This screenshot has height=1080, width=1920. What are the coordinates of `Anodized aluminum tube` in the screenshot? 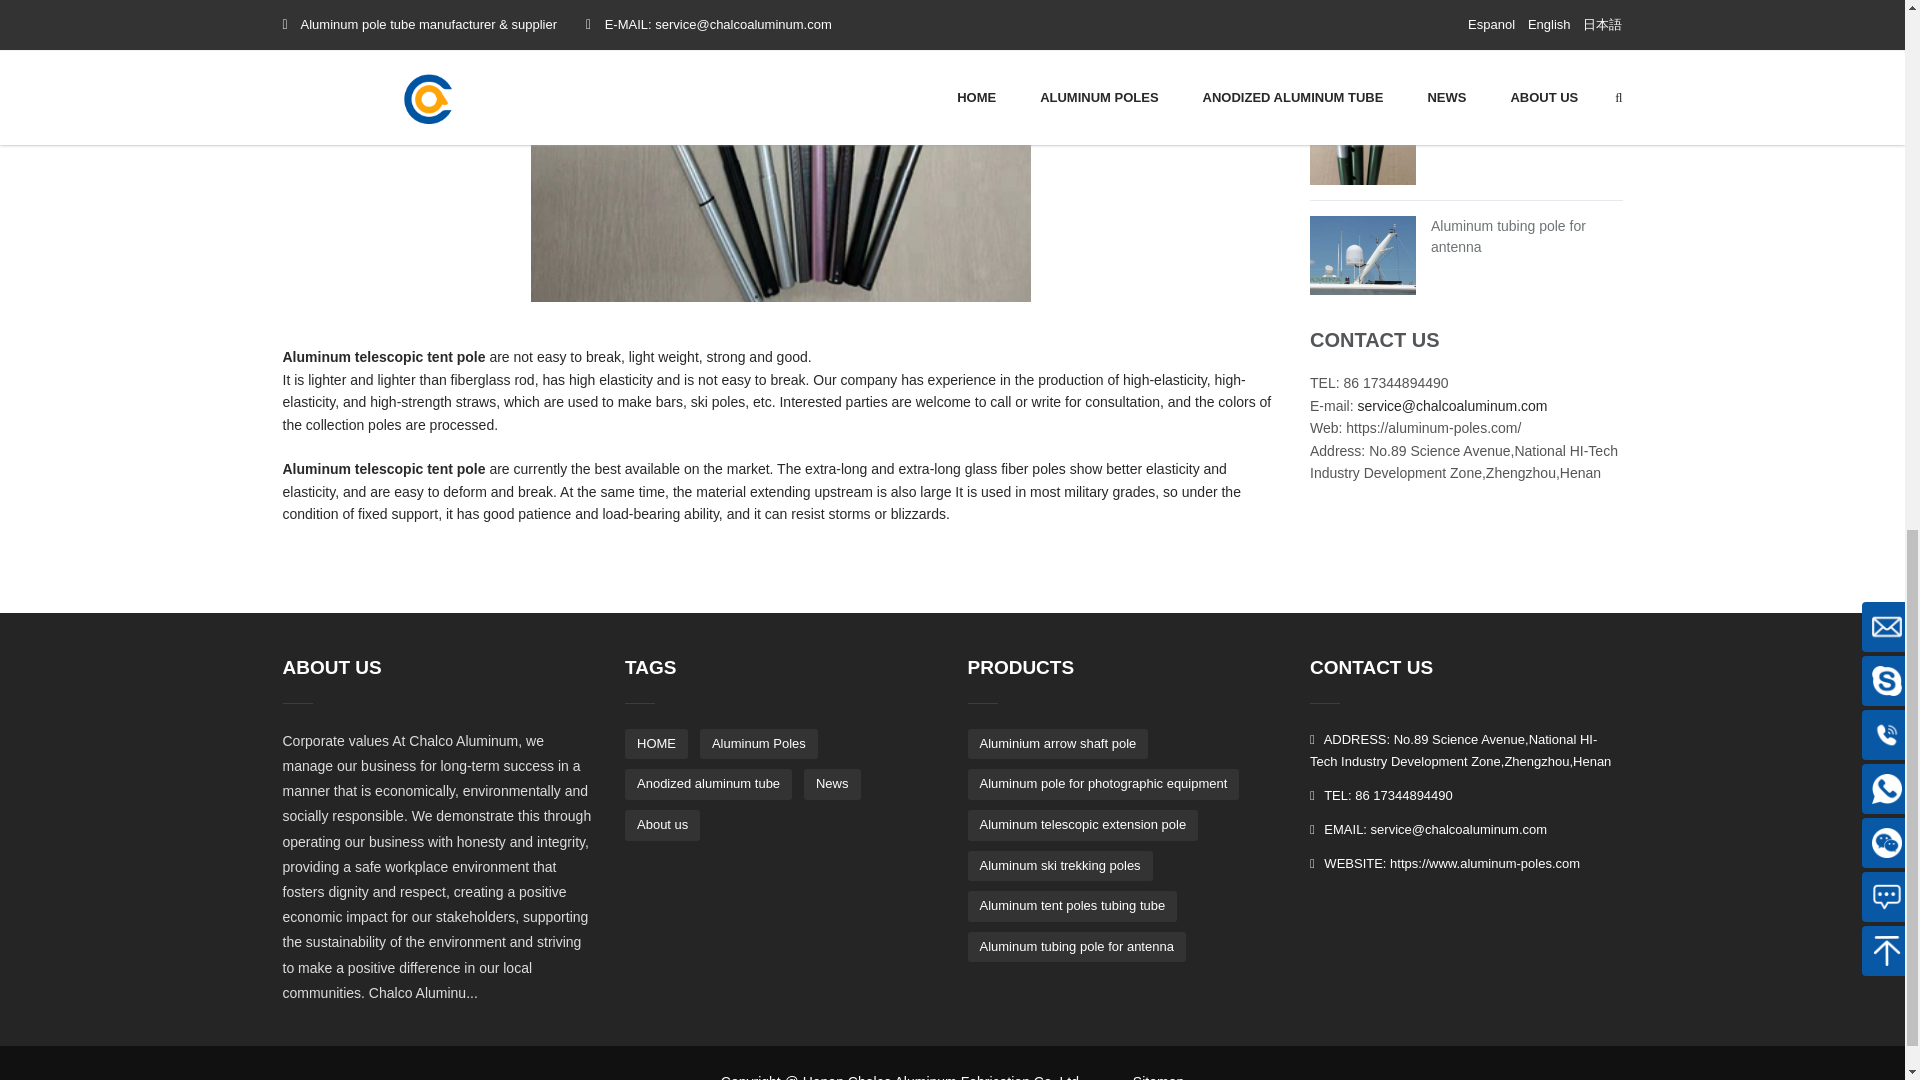 It's located at (708, 784).